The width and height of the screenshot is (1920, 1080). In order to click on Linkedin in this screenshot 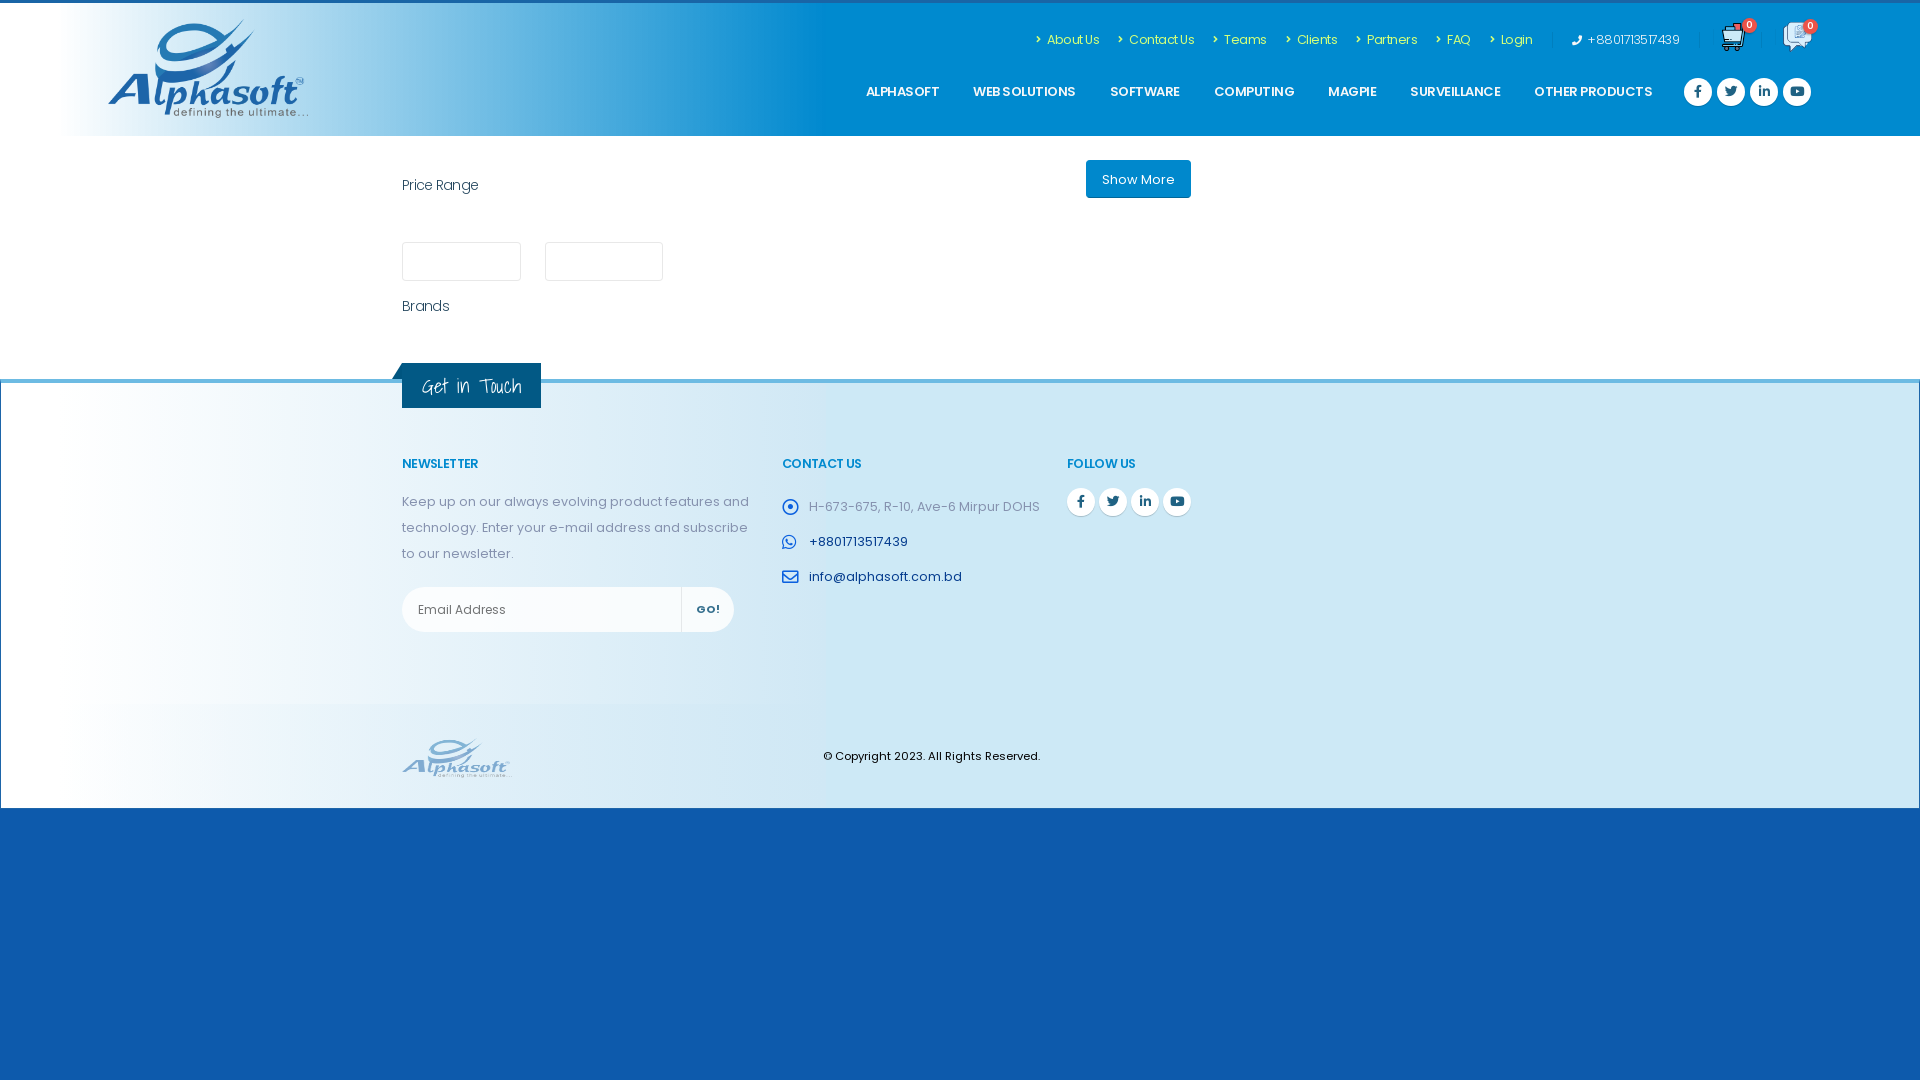, I will do `click(1177, 502)`.